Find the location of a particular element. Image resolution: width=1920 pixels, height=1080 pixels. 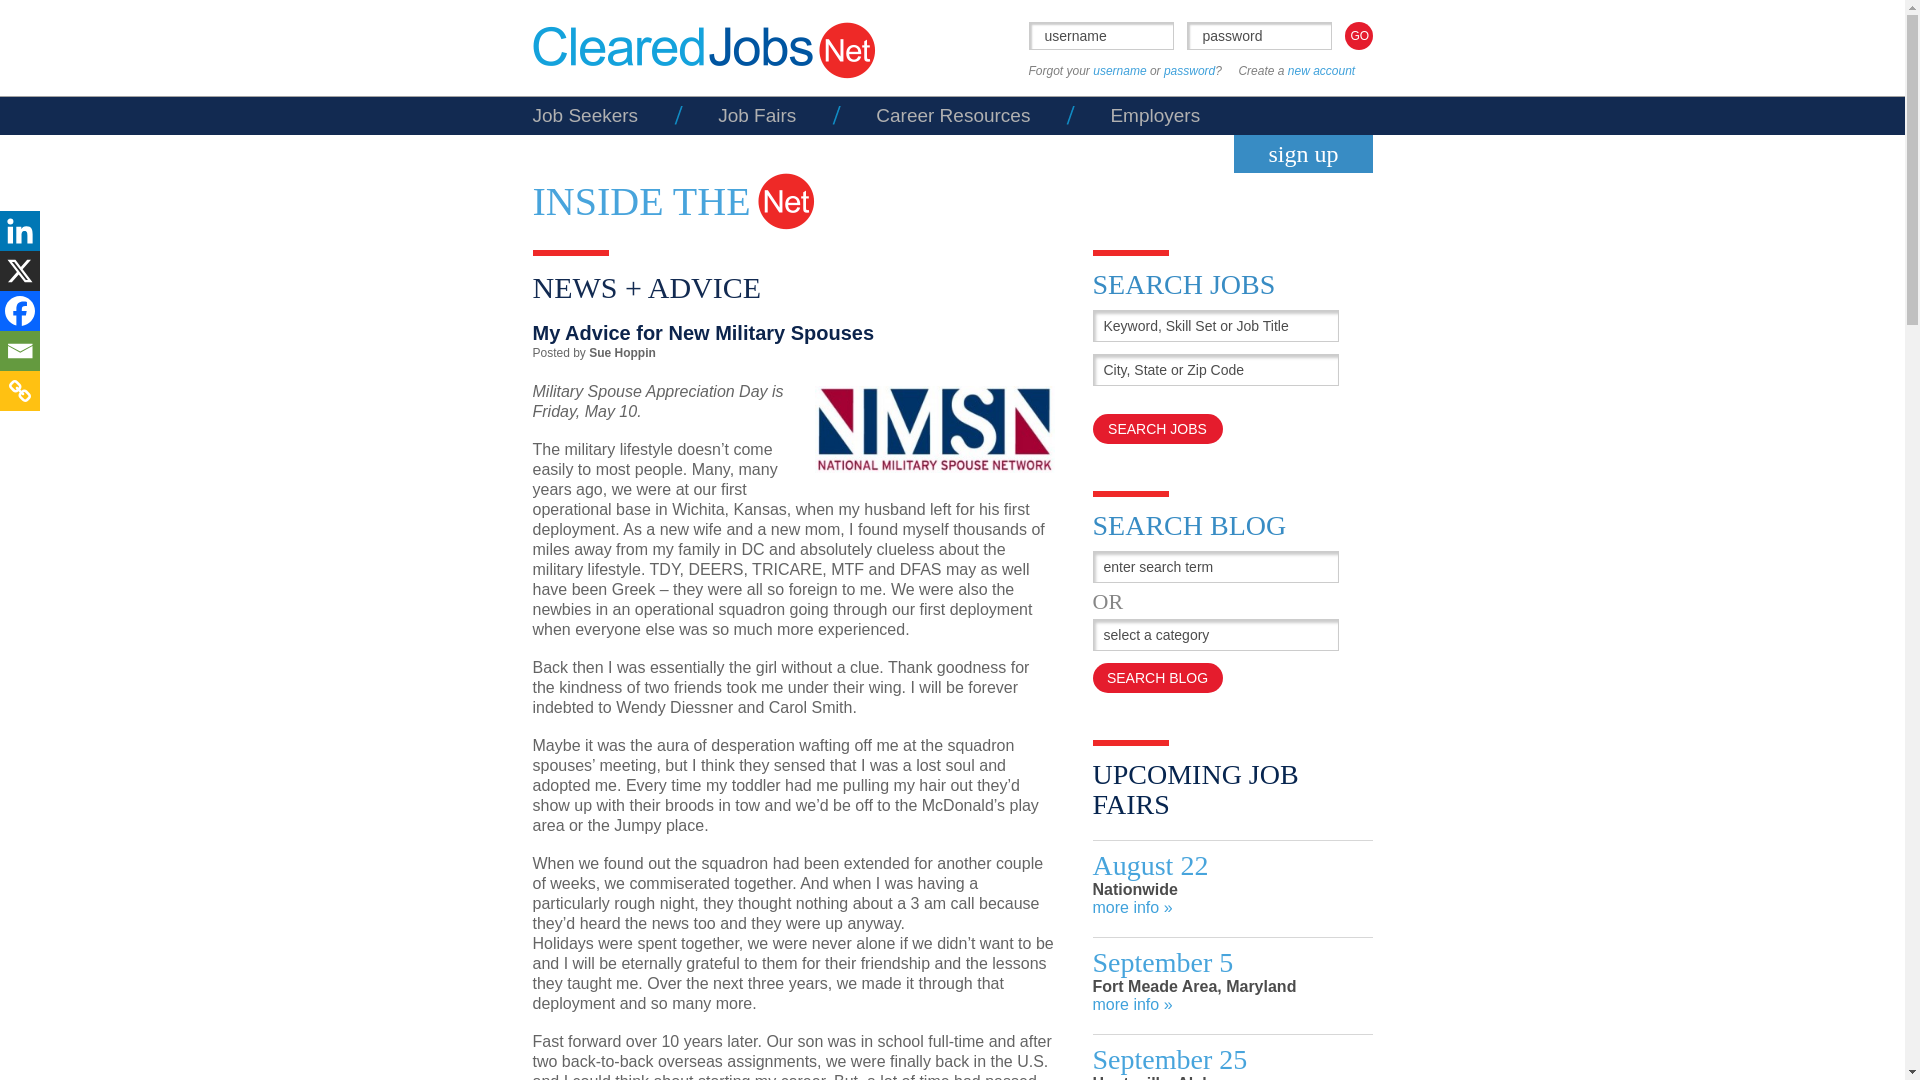

sign up is located at coordinates (1303, 154).